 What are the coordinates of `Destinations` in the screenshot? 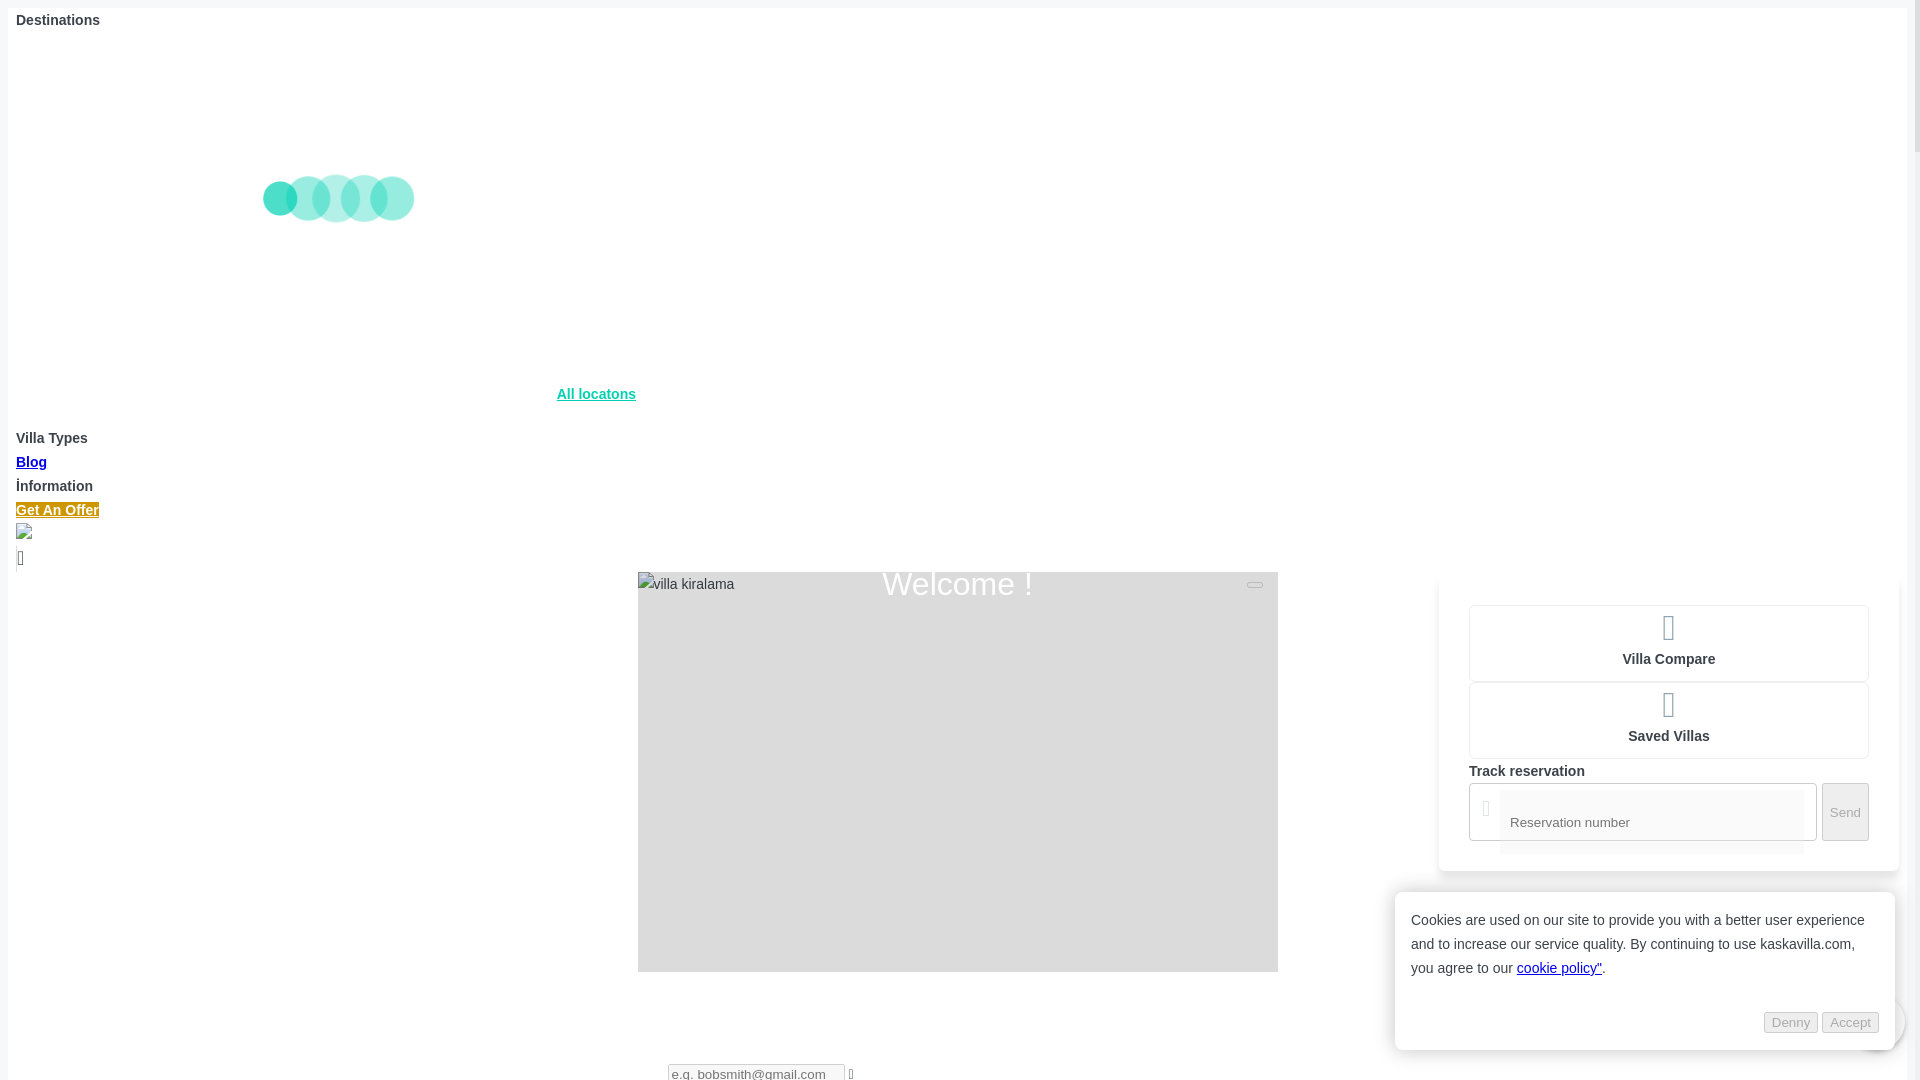 It's located at (57, 20).